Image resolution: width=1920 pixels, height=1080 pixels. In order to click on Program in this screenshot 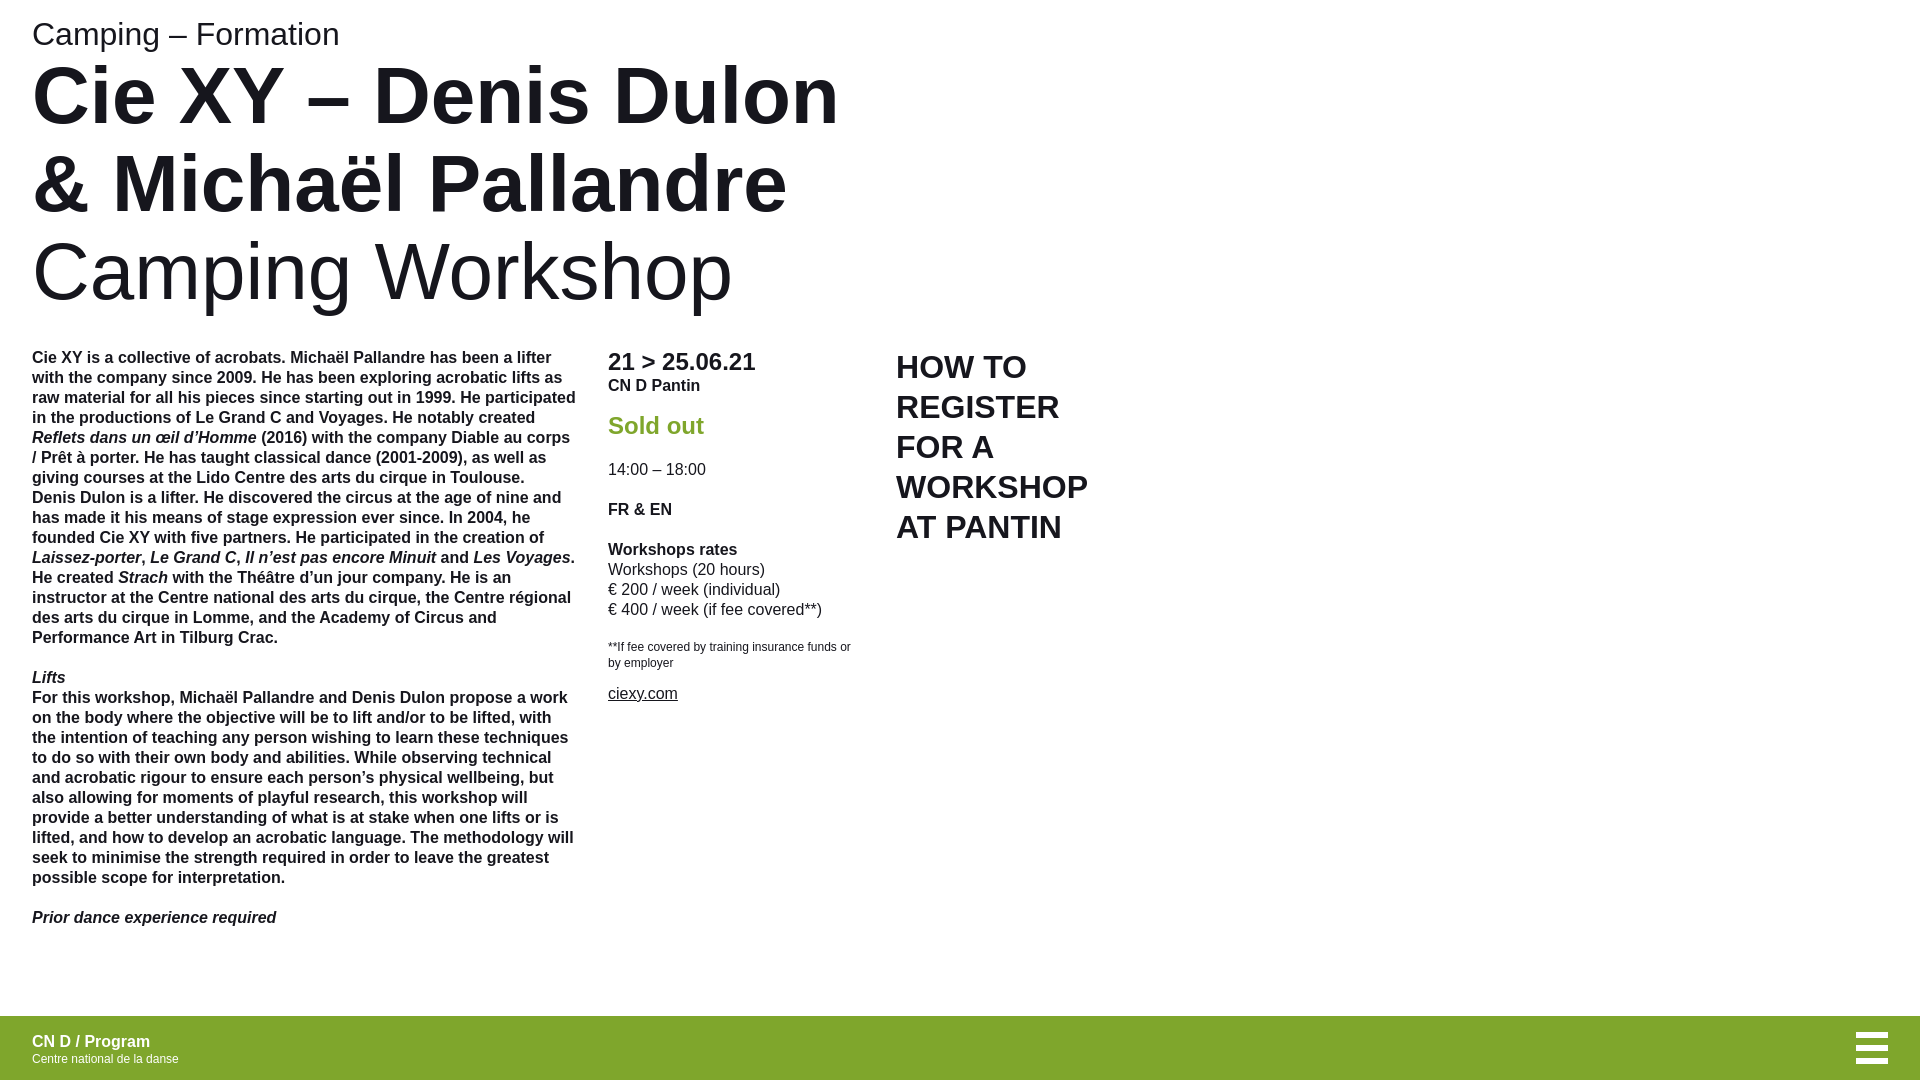, I will do `click(1872, 1048)`.